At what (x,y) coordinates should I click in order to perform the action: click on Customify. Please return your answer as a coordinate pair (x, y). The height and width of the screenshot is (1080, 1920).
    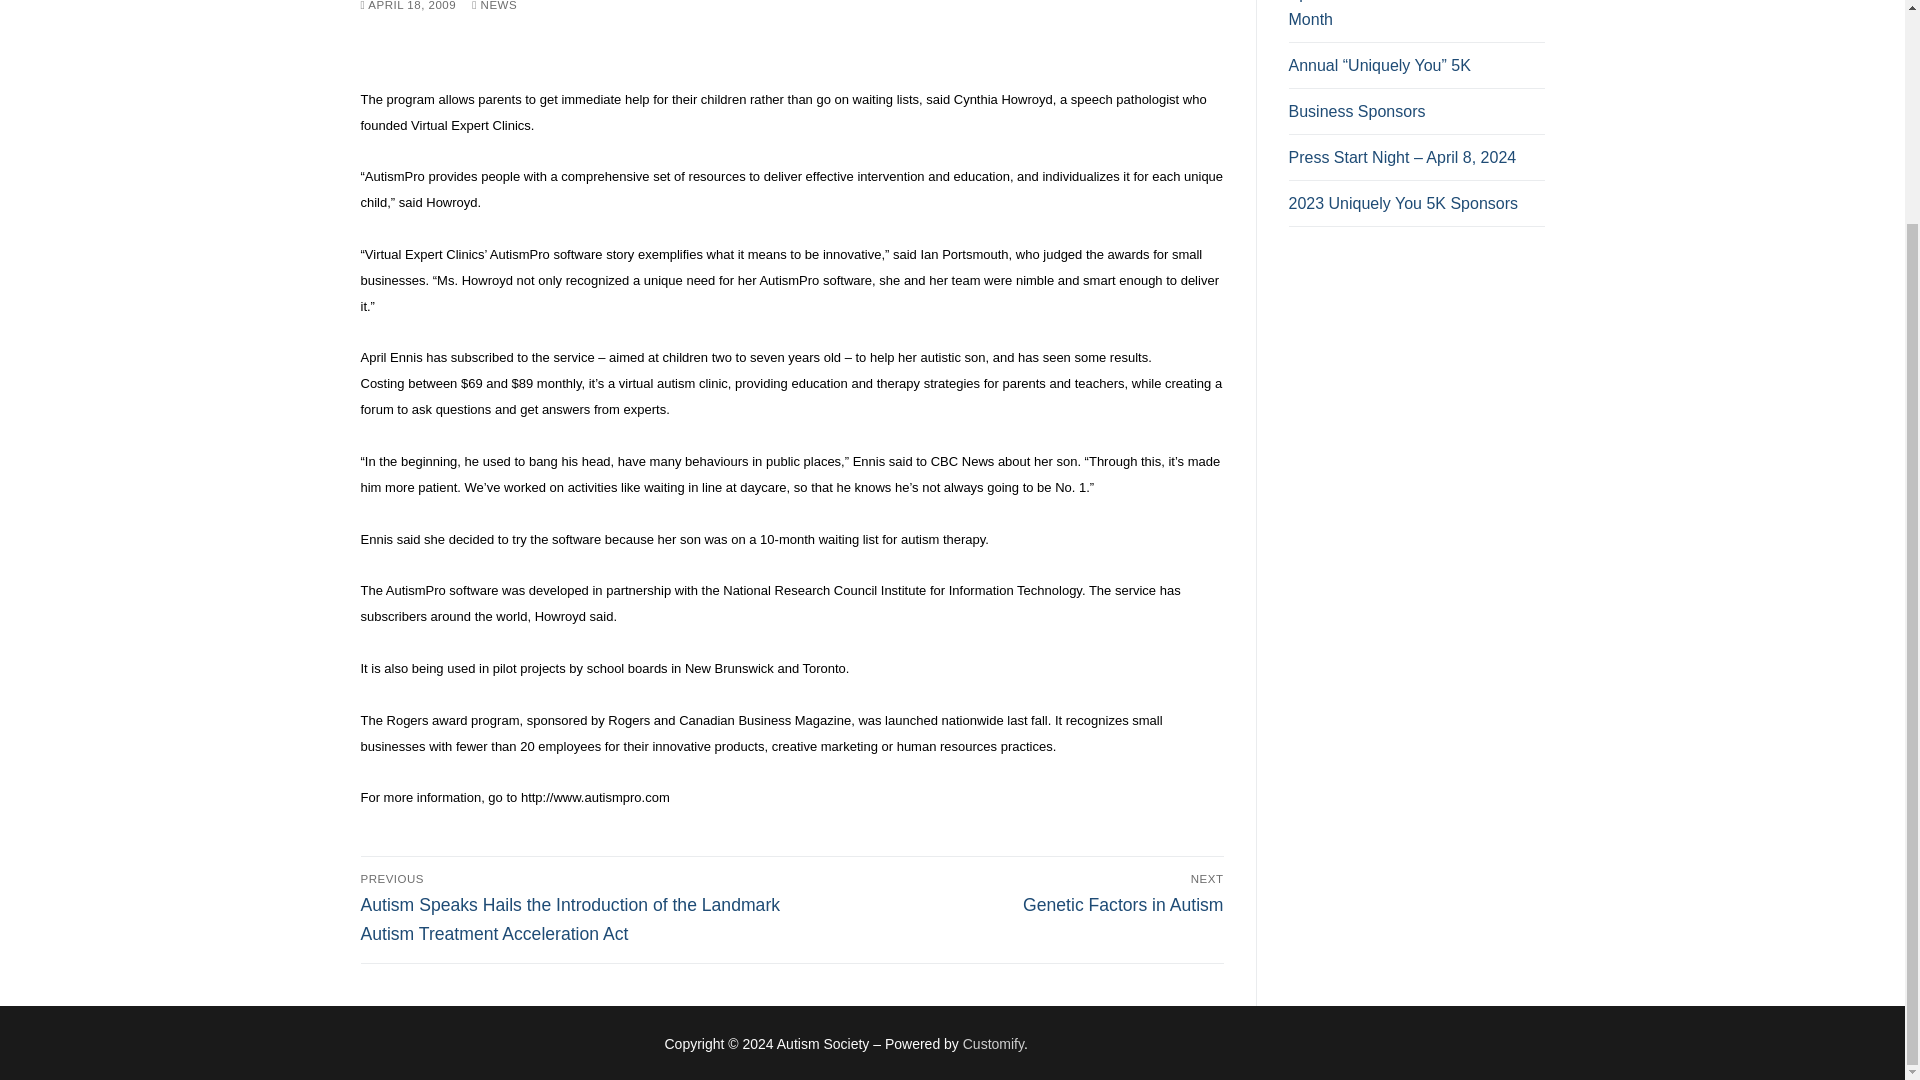
    Looking at the image, I should click on (494, 5).